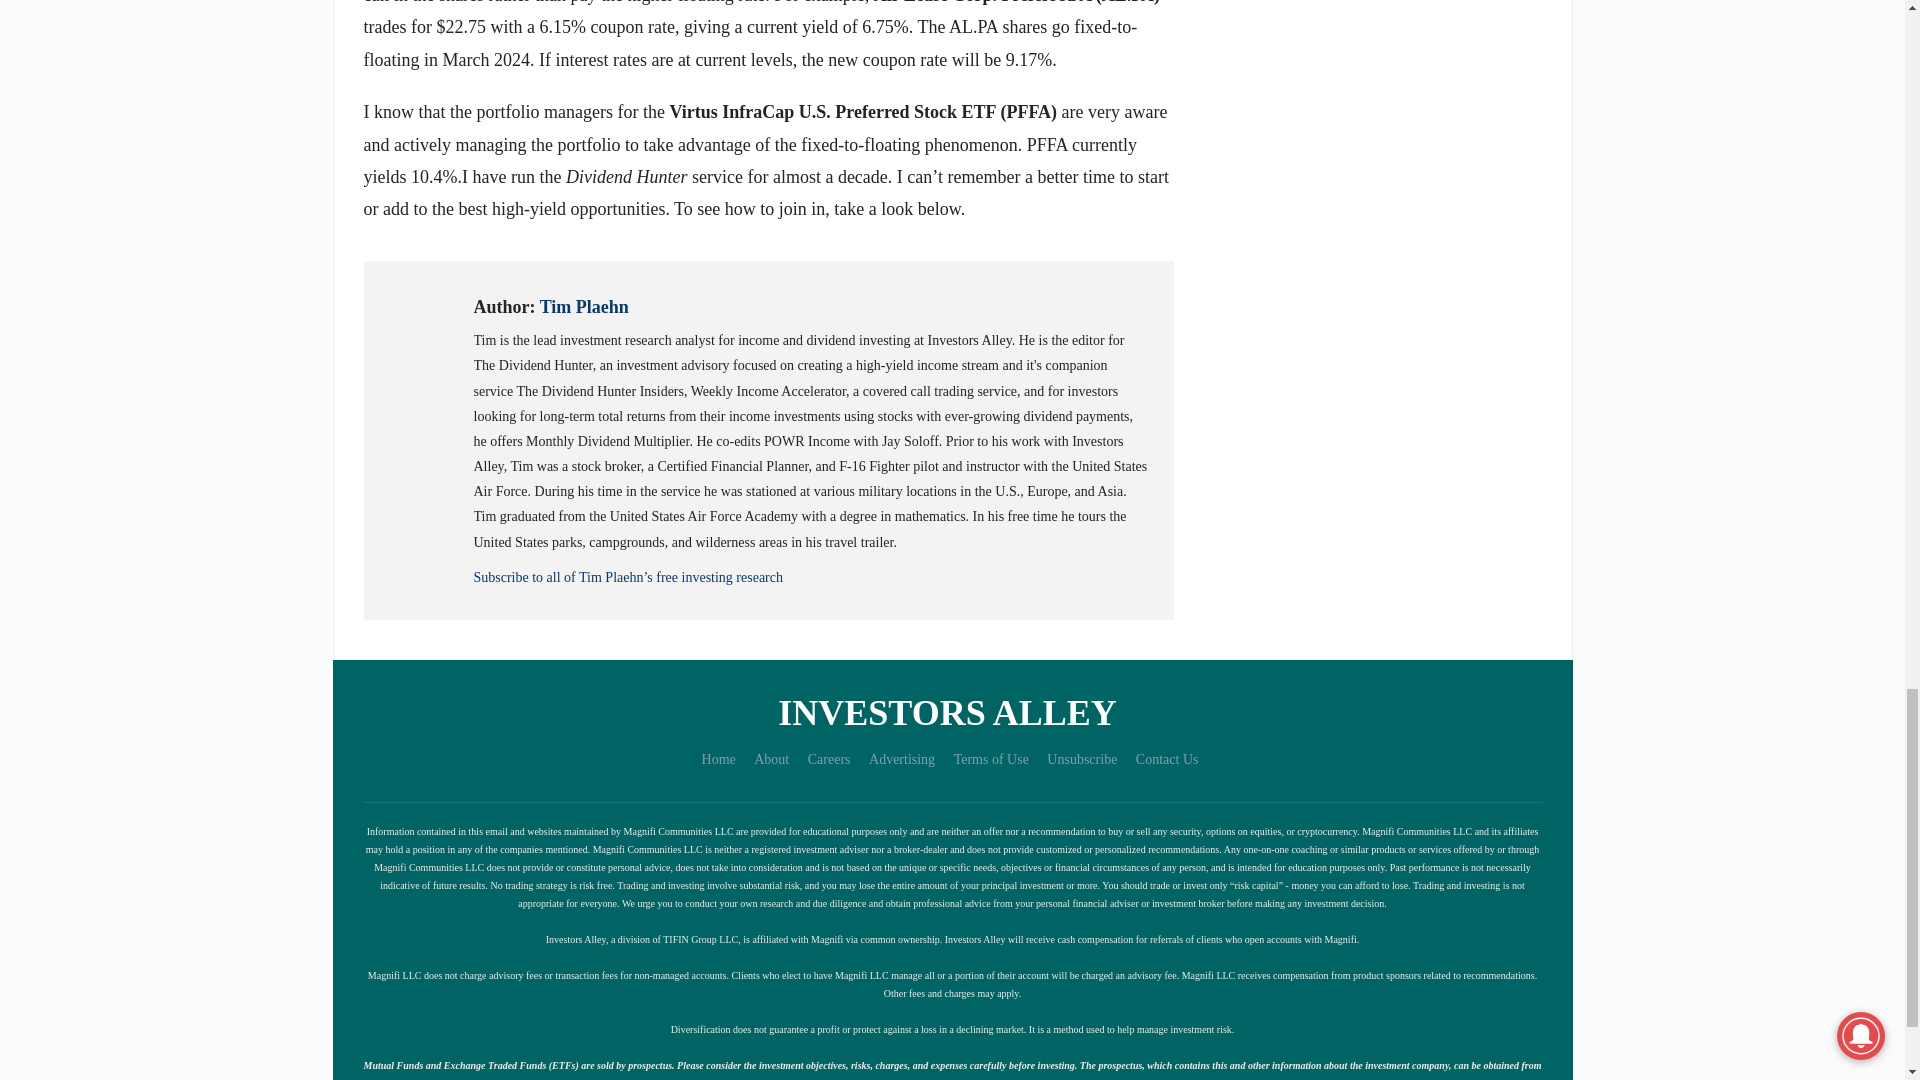 The image size is (1920, 1080). I want to click on Tim Plaehn, so click(584, 307).